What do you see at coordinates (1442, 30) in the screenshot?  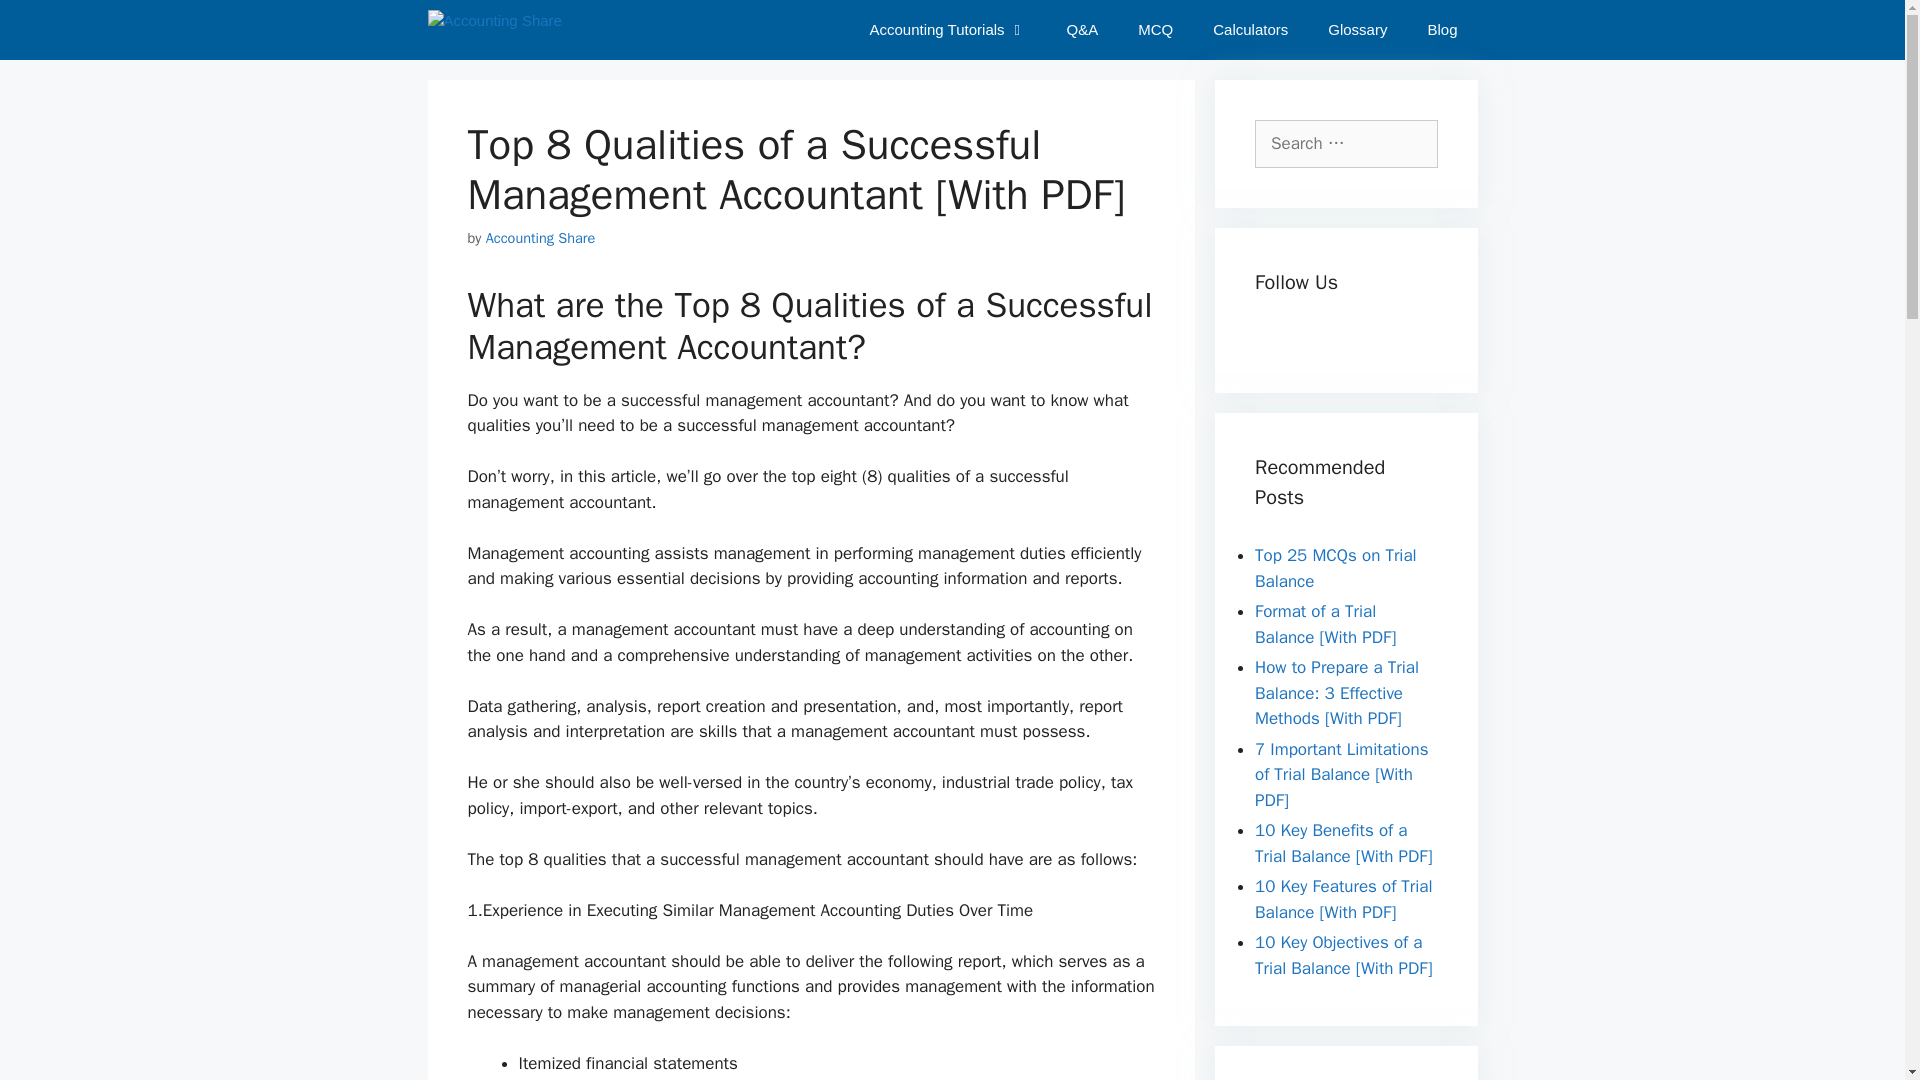 I see `Blog` at bounding box center [1442, 30].